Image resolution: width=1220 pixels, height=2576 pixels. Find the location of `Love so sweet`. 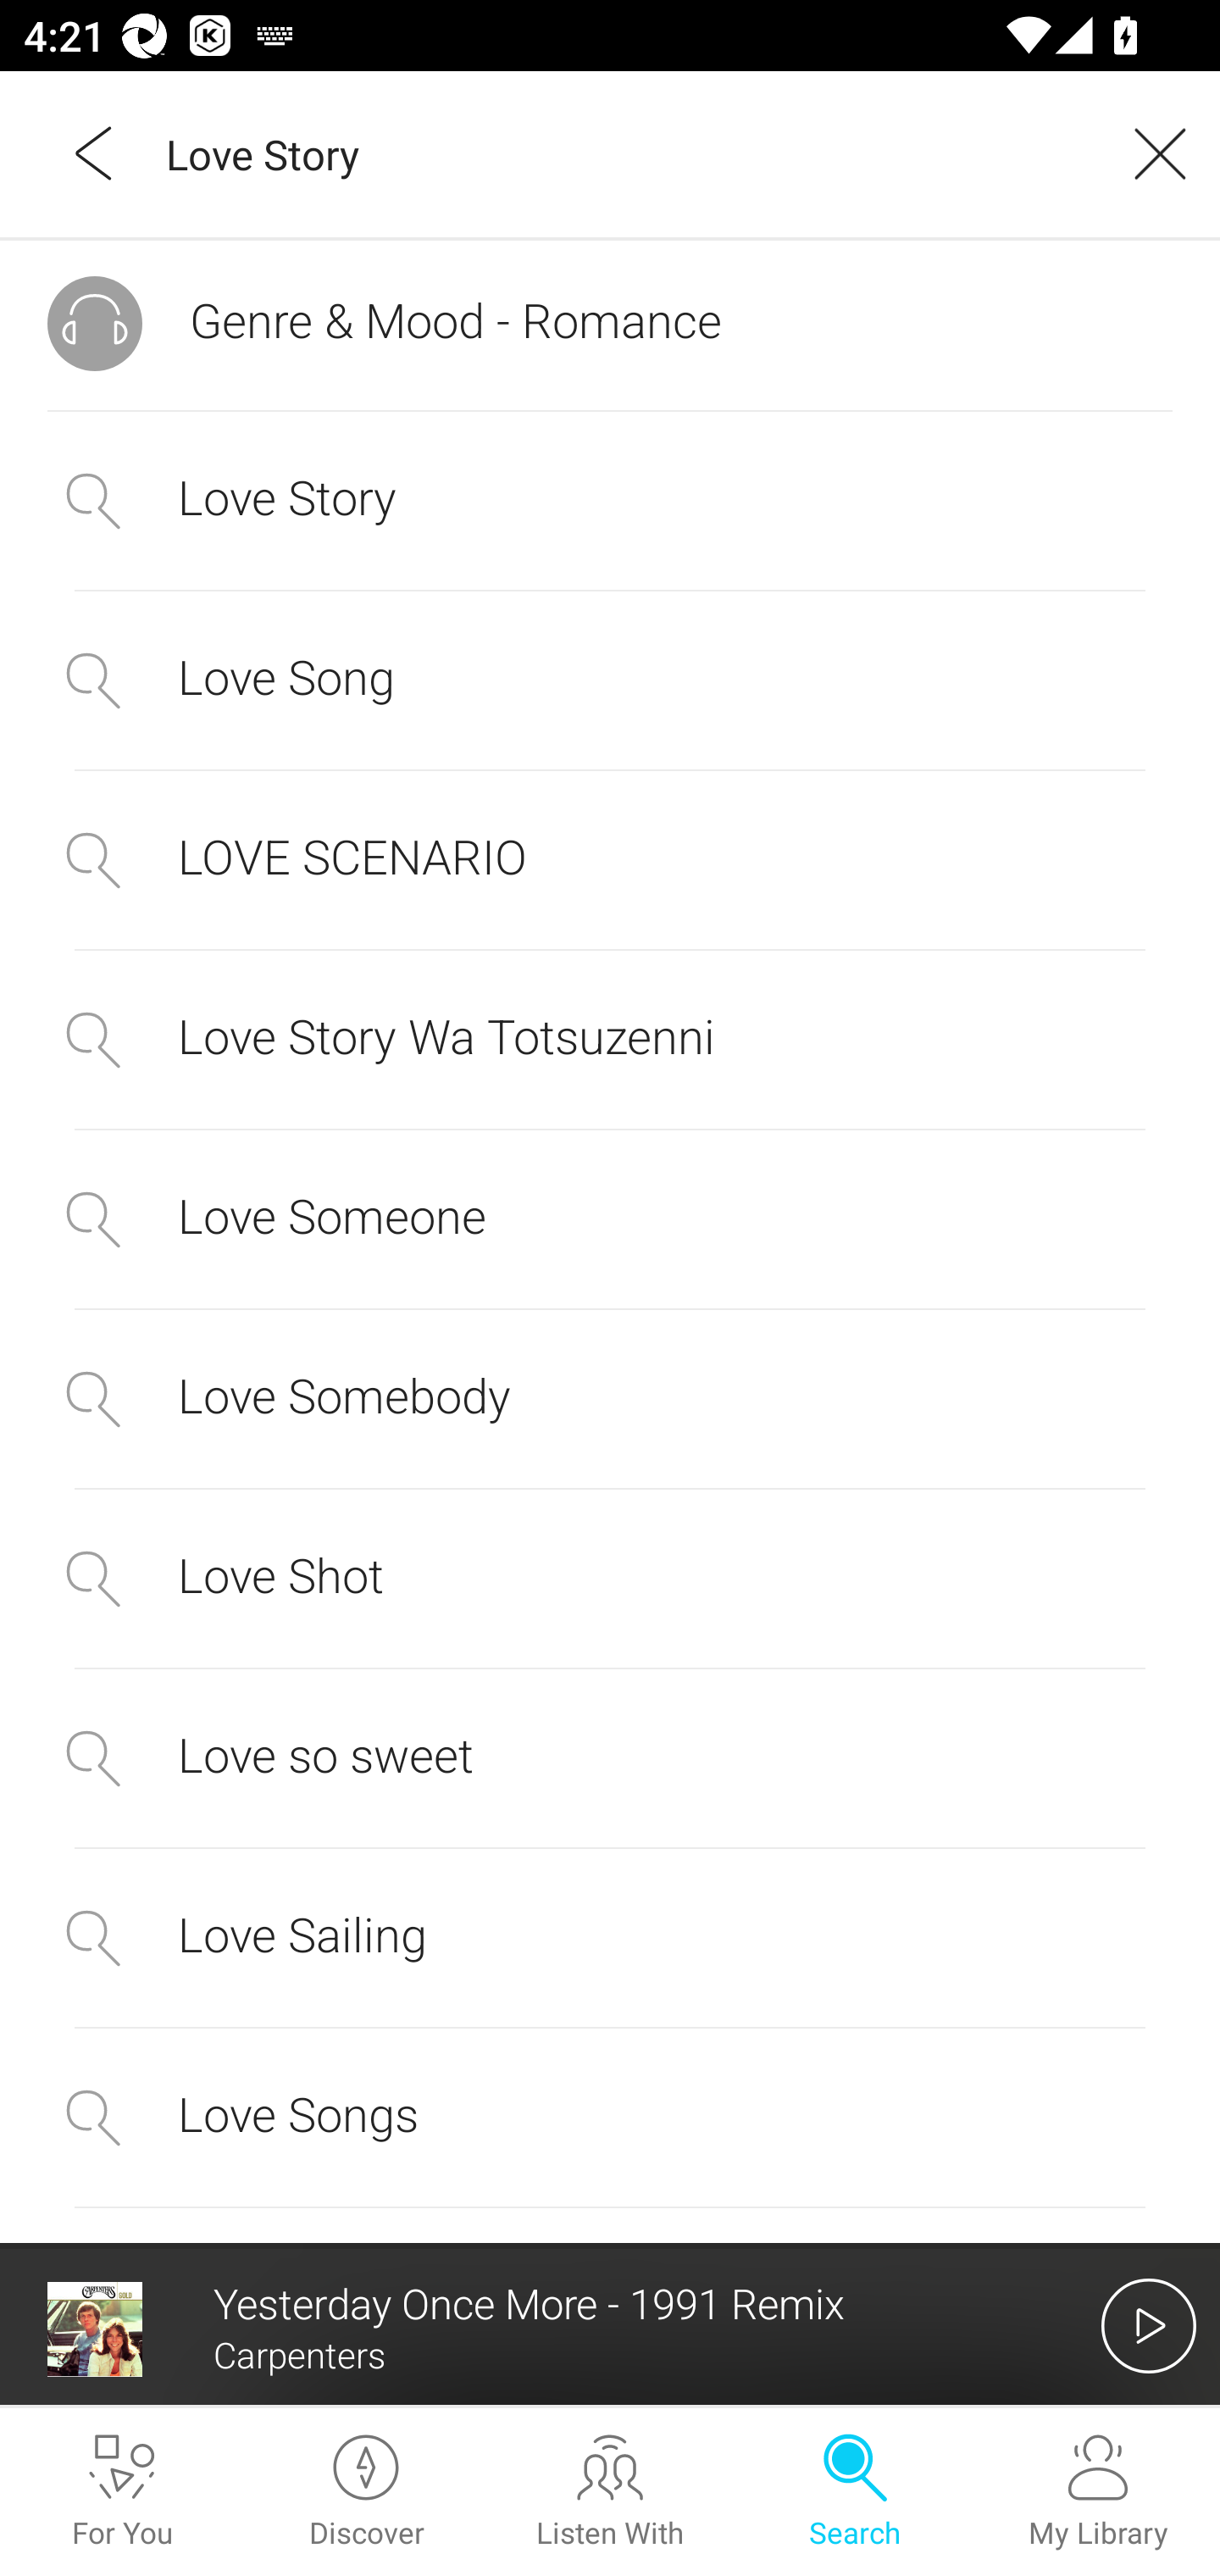

Love so sweet is located at coordinates (610, 1757).